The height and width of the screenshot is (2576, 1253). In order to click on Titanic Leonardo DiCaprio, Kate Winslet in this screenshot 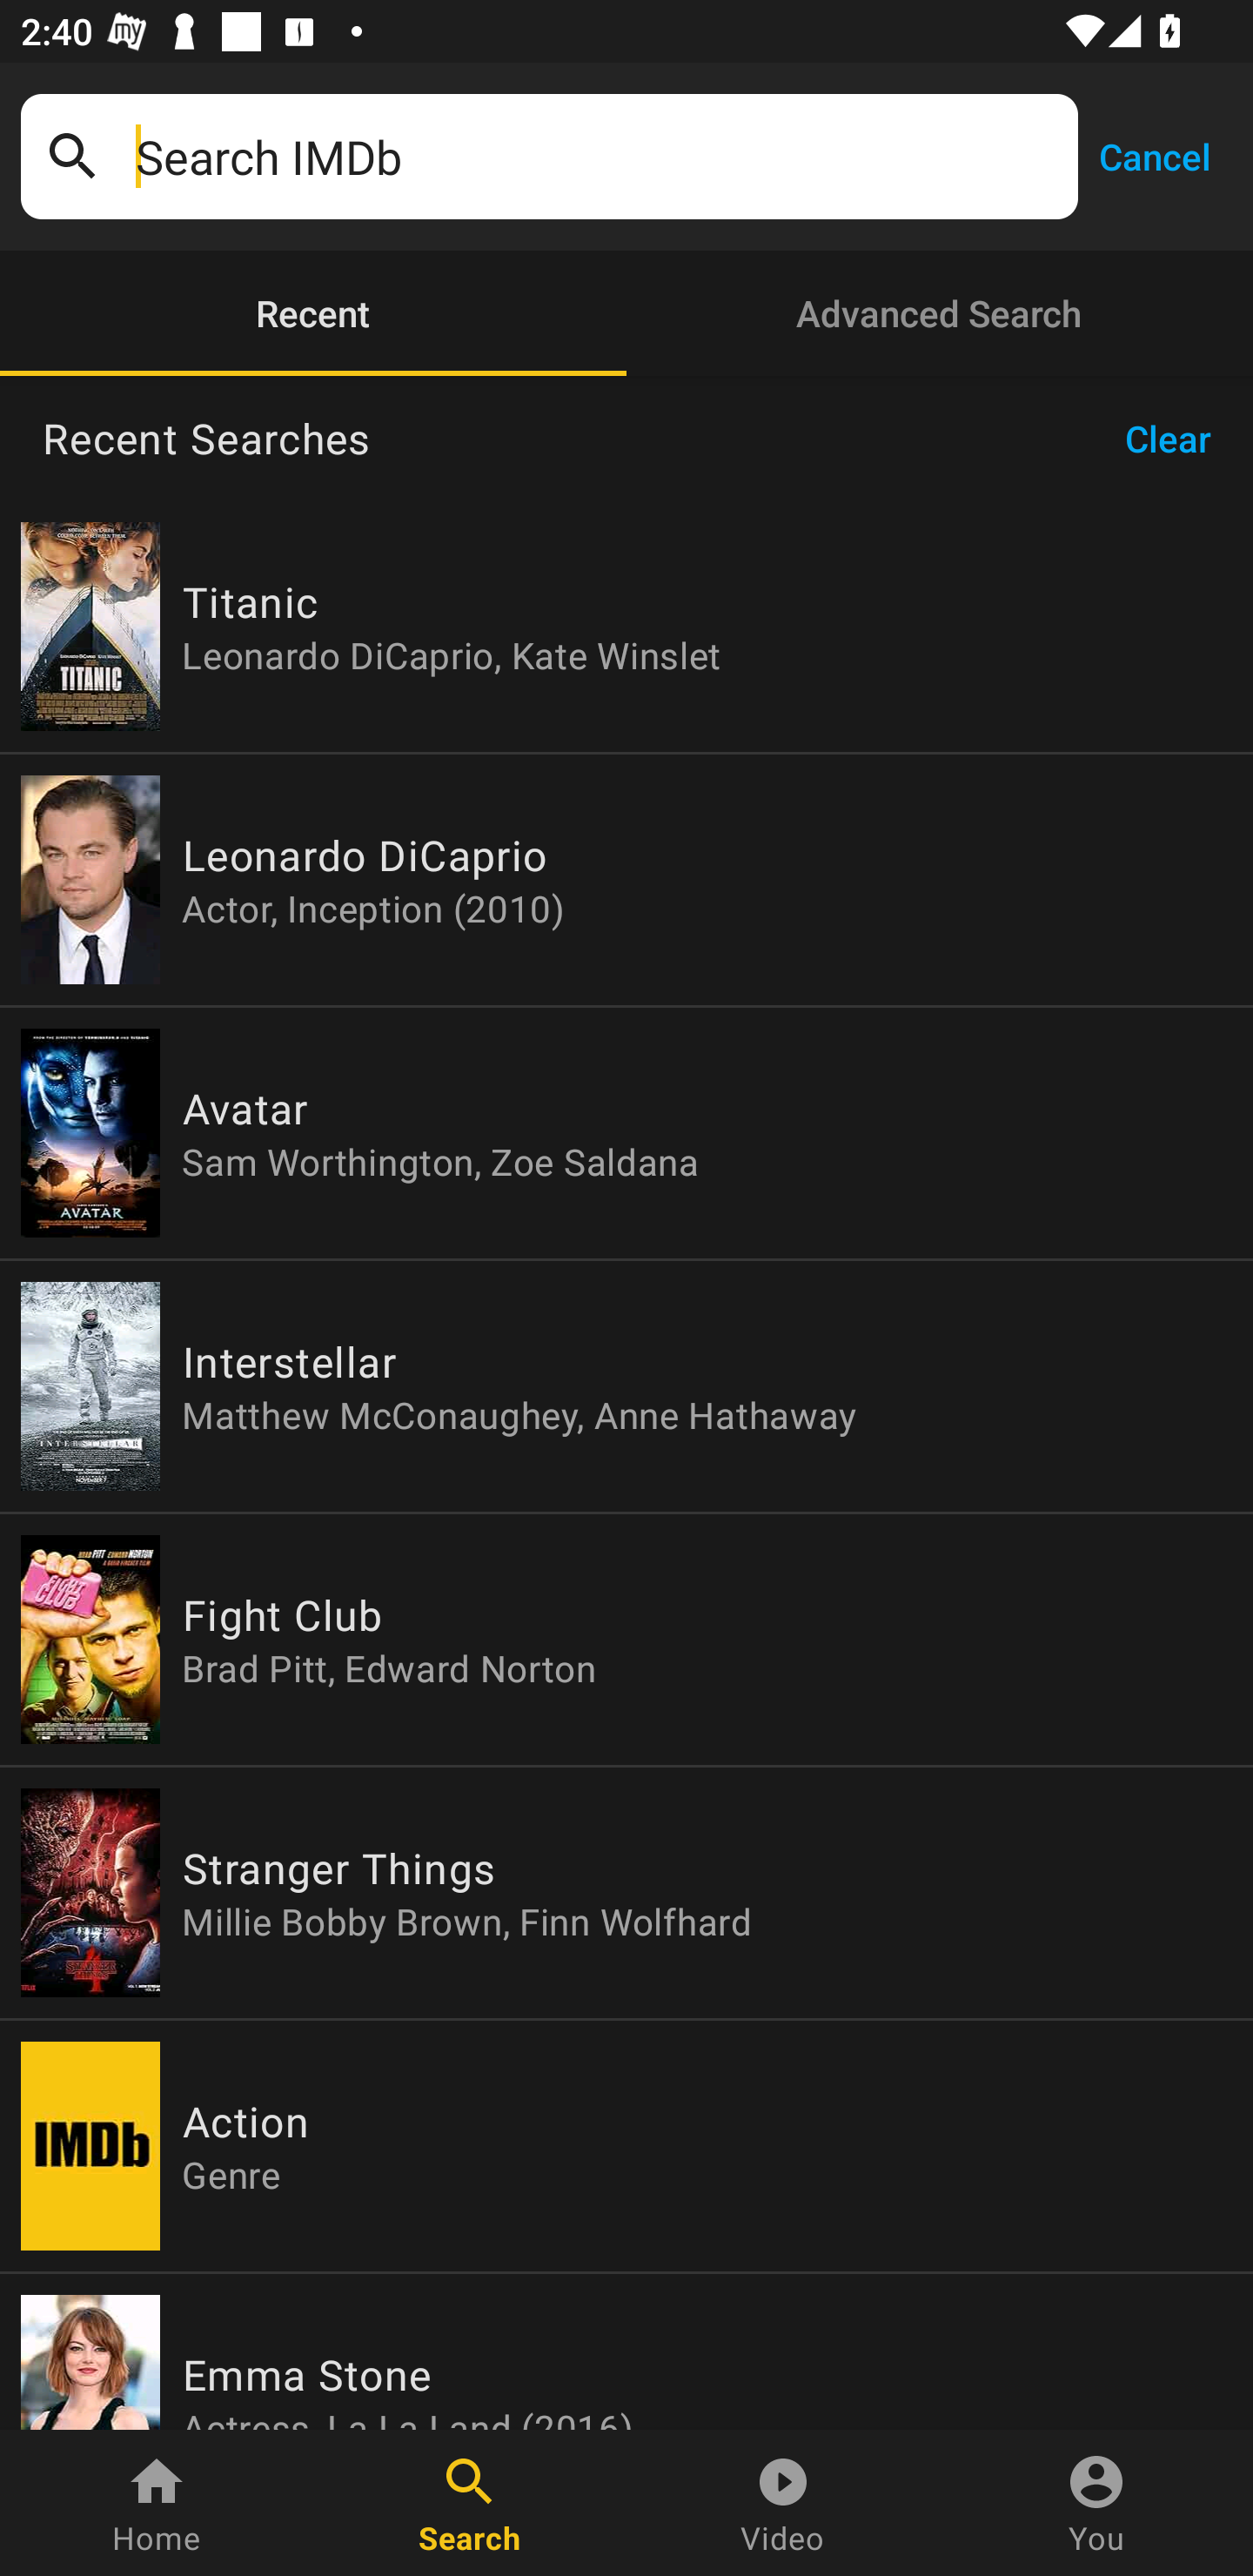, I will do `click(626, 627)`.